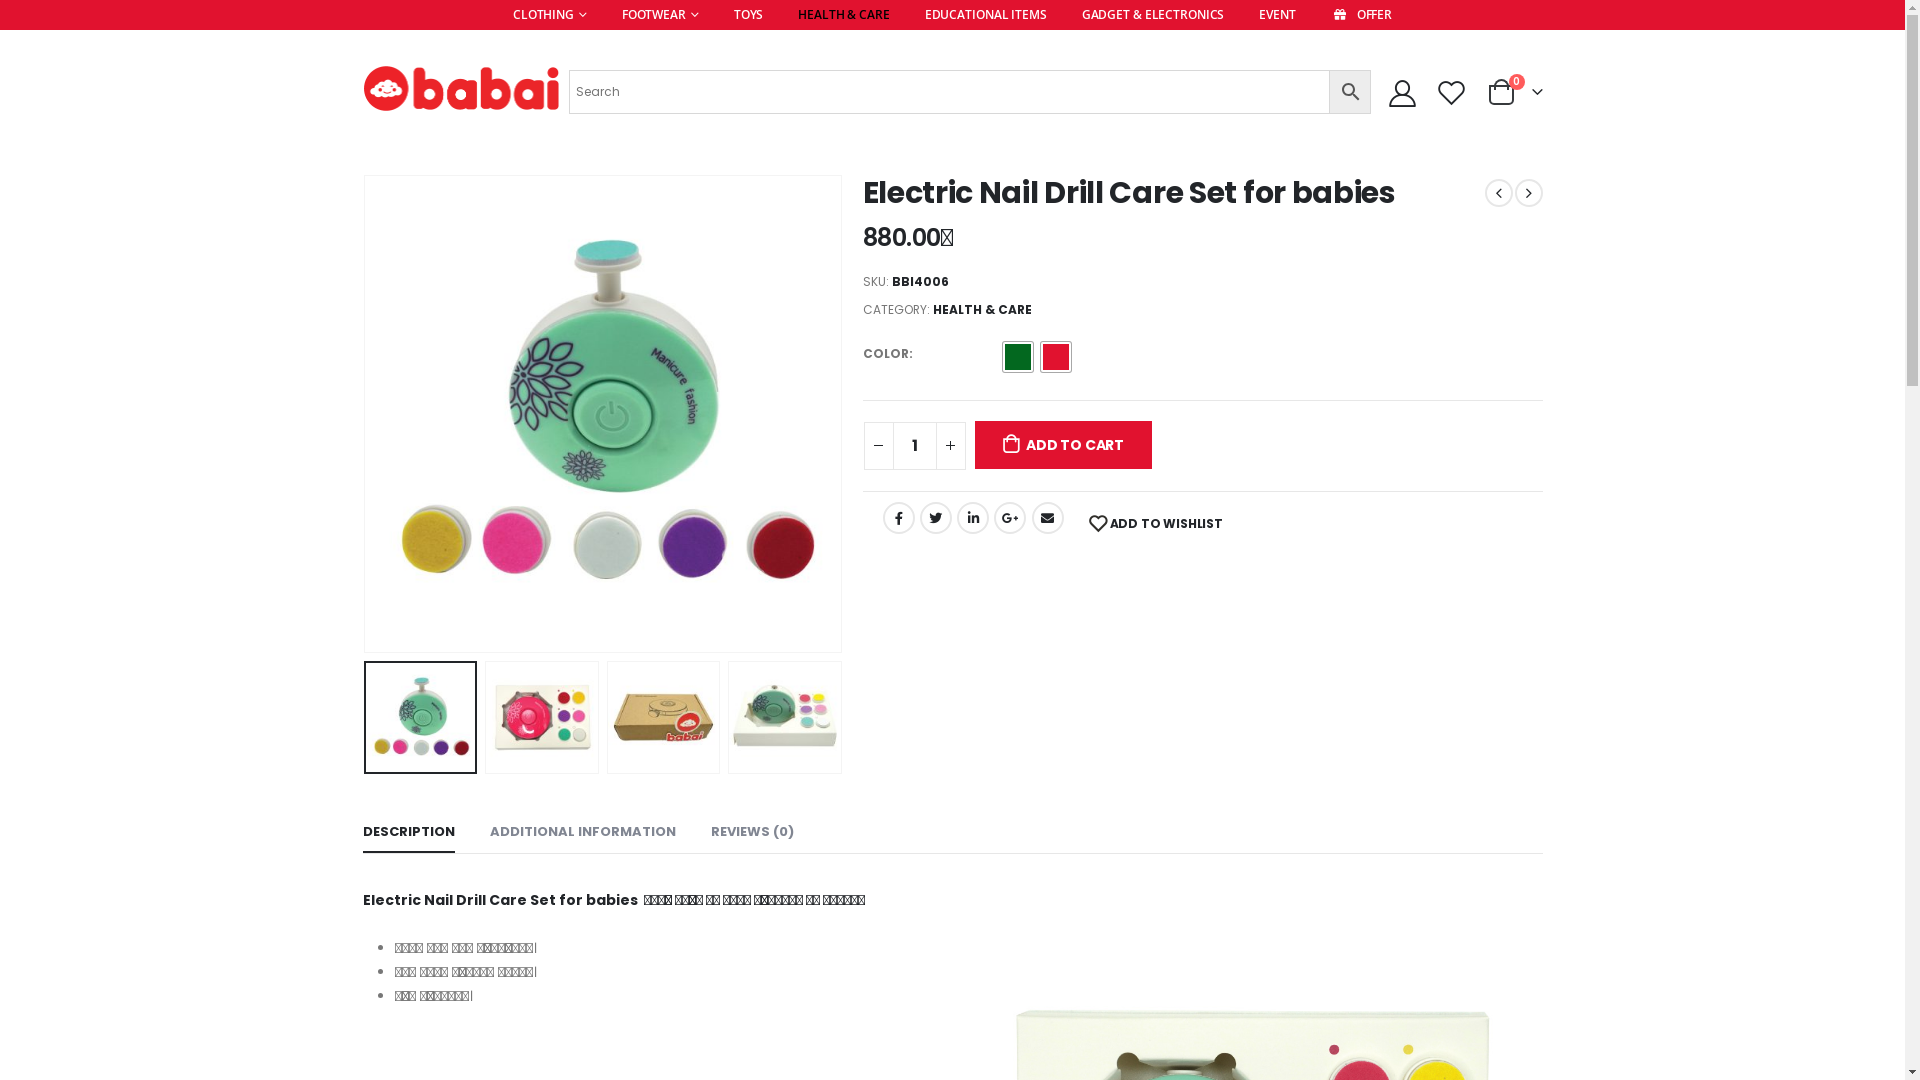 This screenshot has width=1920, height=1080. I want to click on My Account, so click(1403, 92).